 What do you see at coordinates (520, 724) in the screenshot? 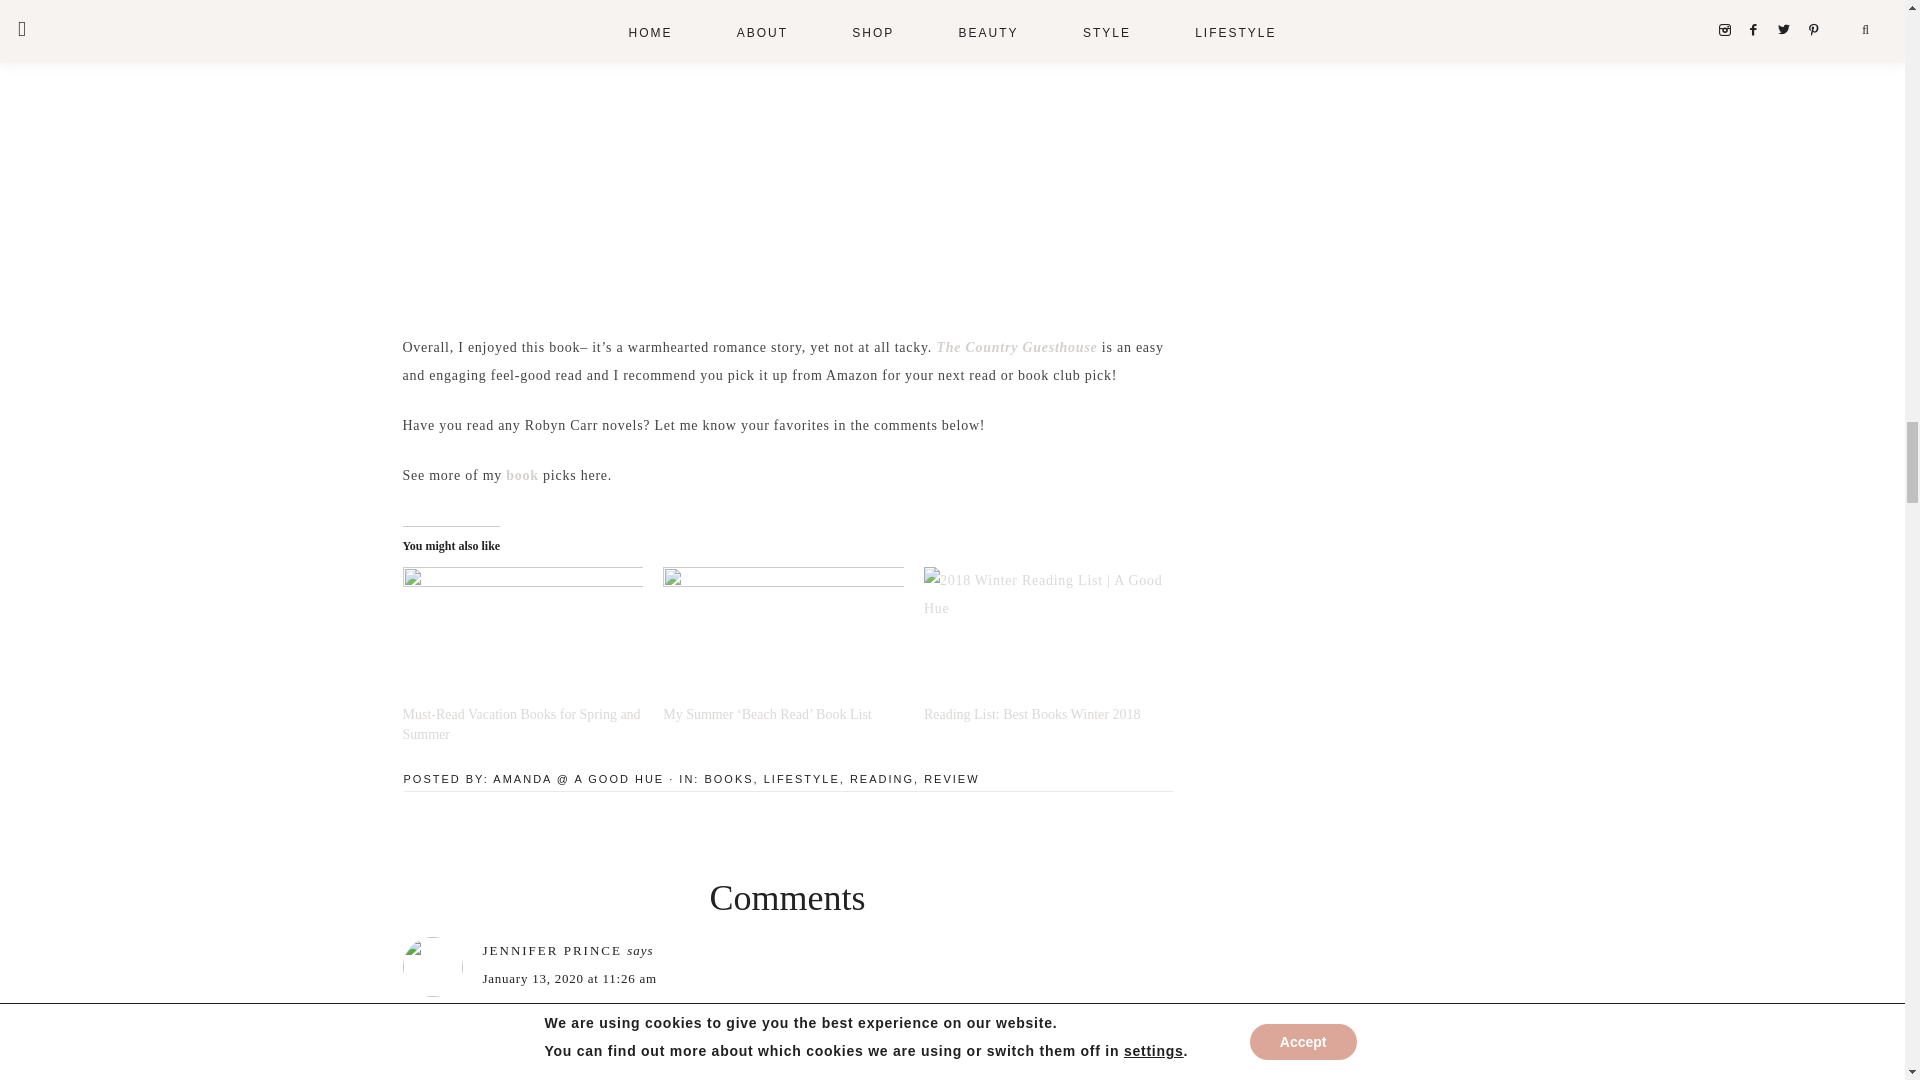
I see `Must-Read Vacation Books for Spring and Summer` at bounding box center [520, 724].